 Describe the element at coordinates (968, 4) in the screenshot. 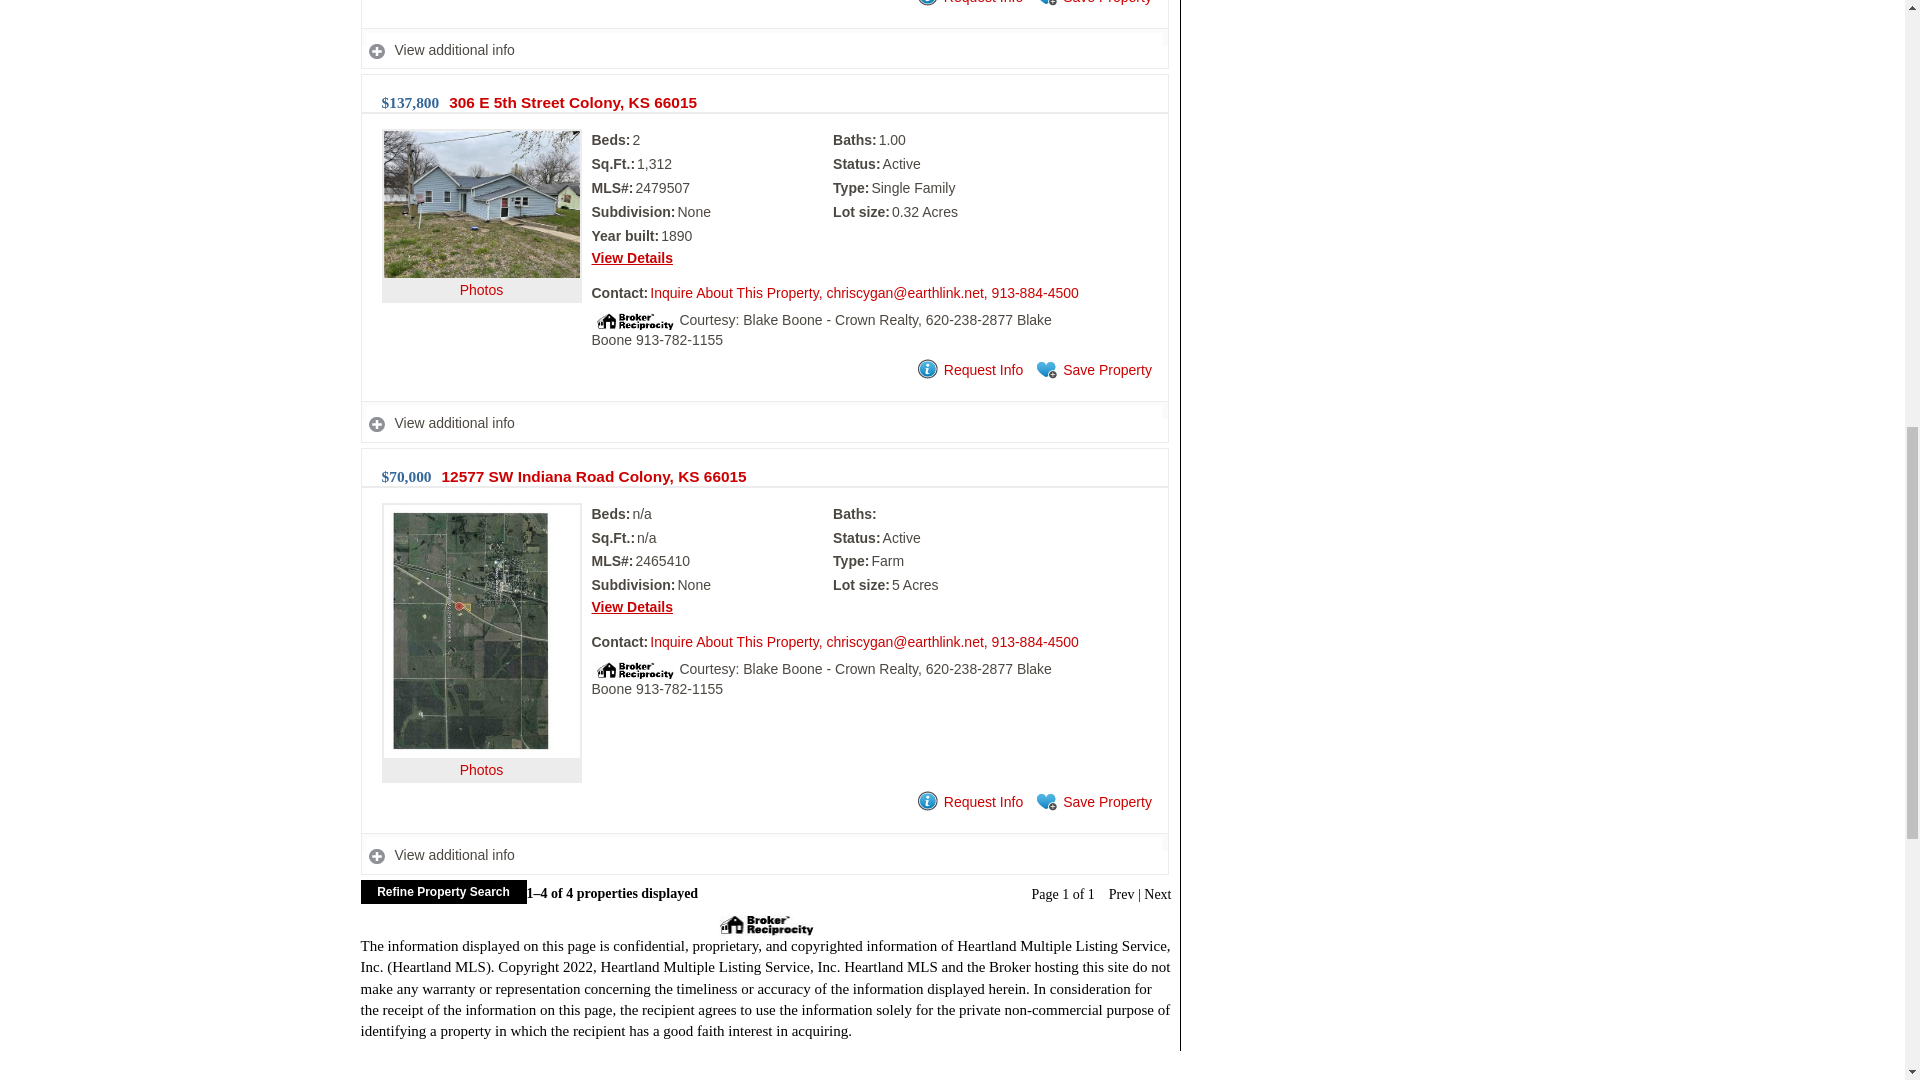

I see `Request Info` at that location.